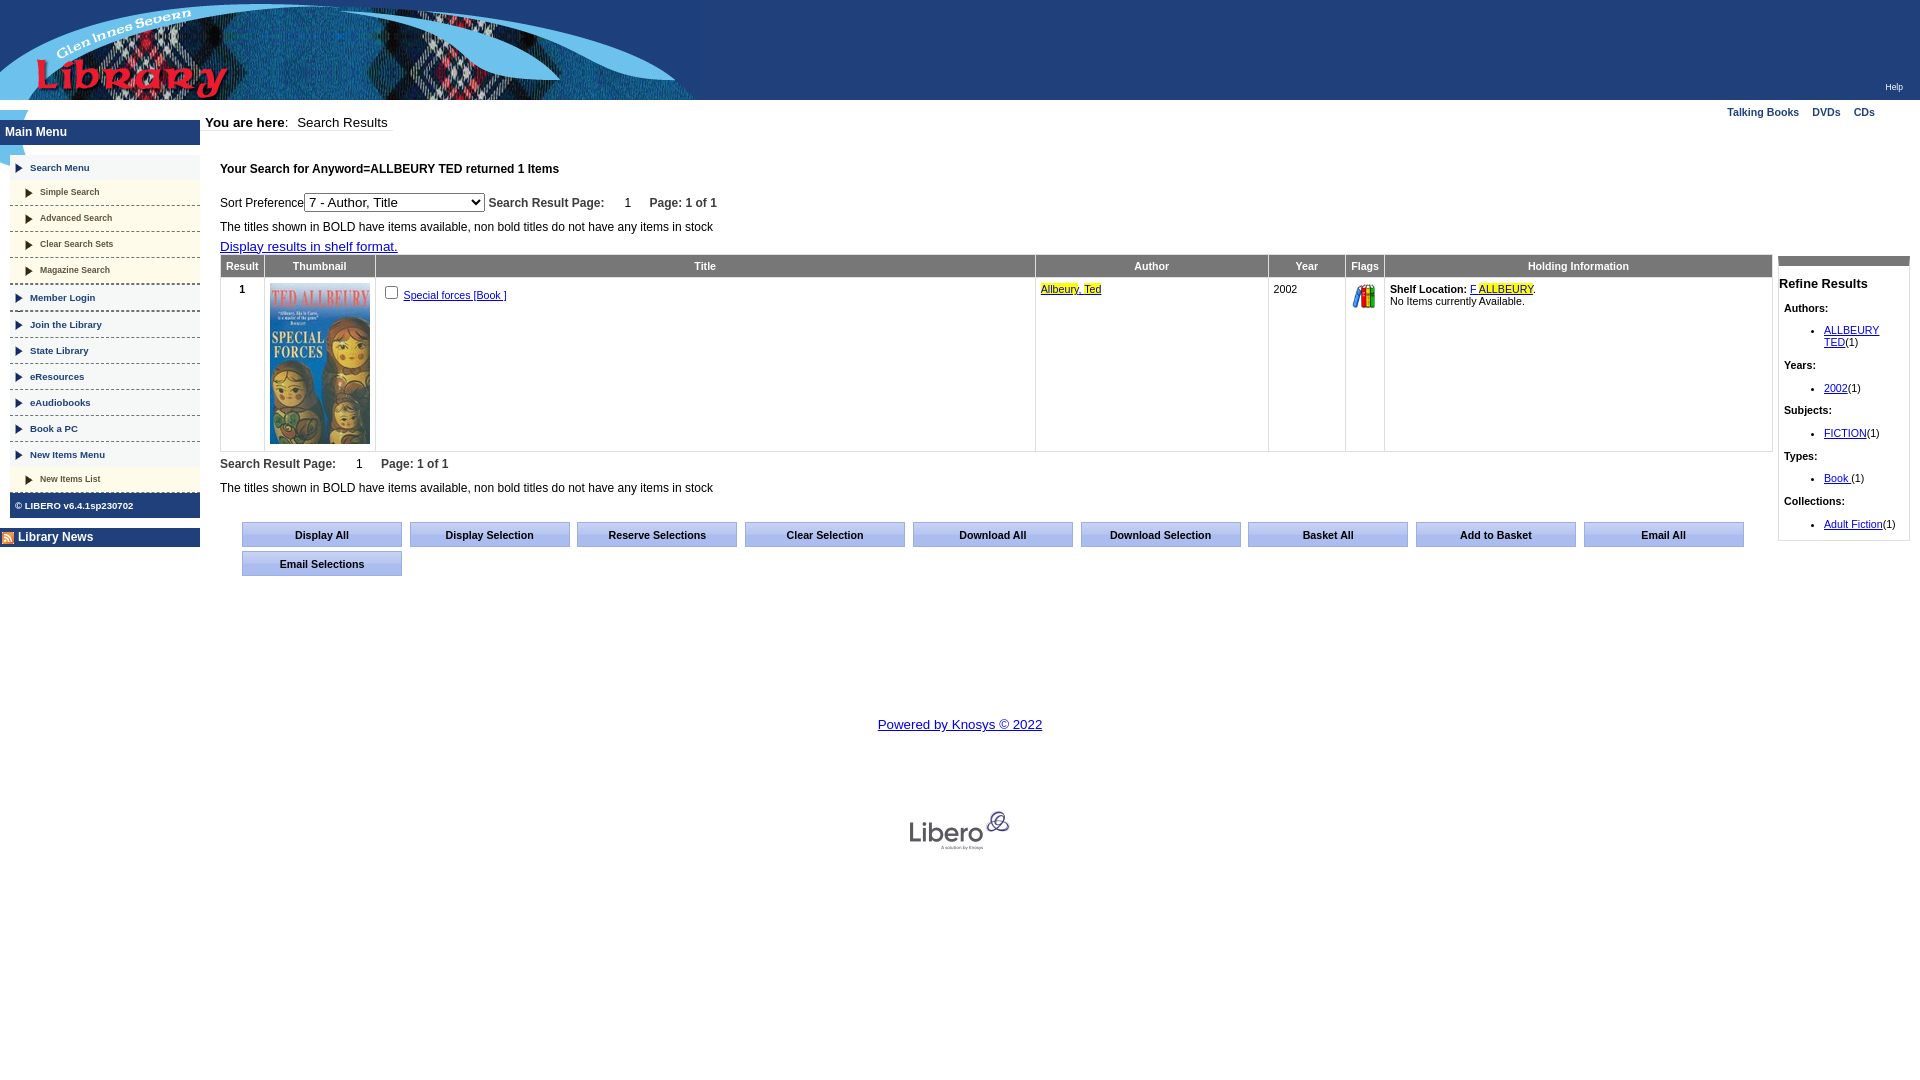  What do you see at coordinates (322, 534) in the screenshot?
I see `Display All` at bounding box center [322, 534].